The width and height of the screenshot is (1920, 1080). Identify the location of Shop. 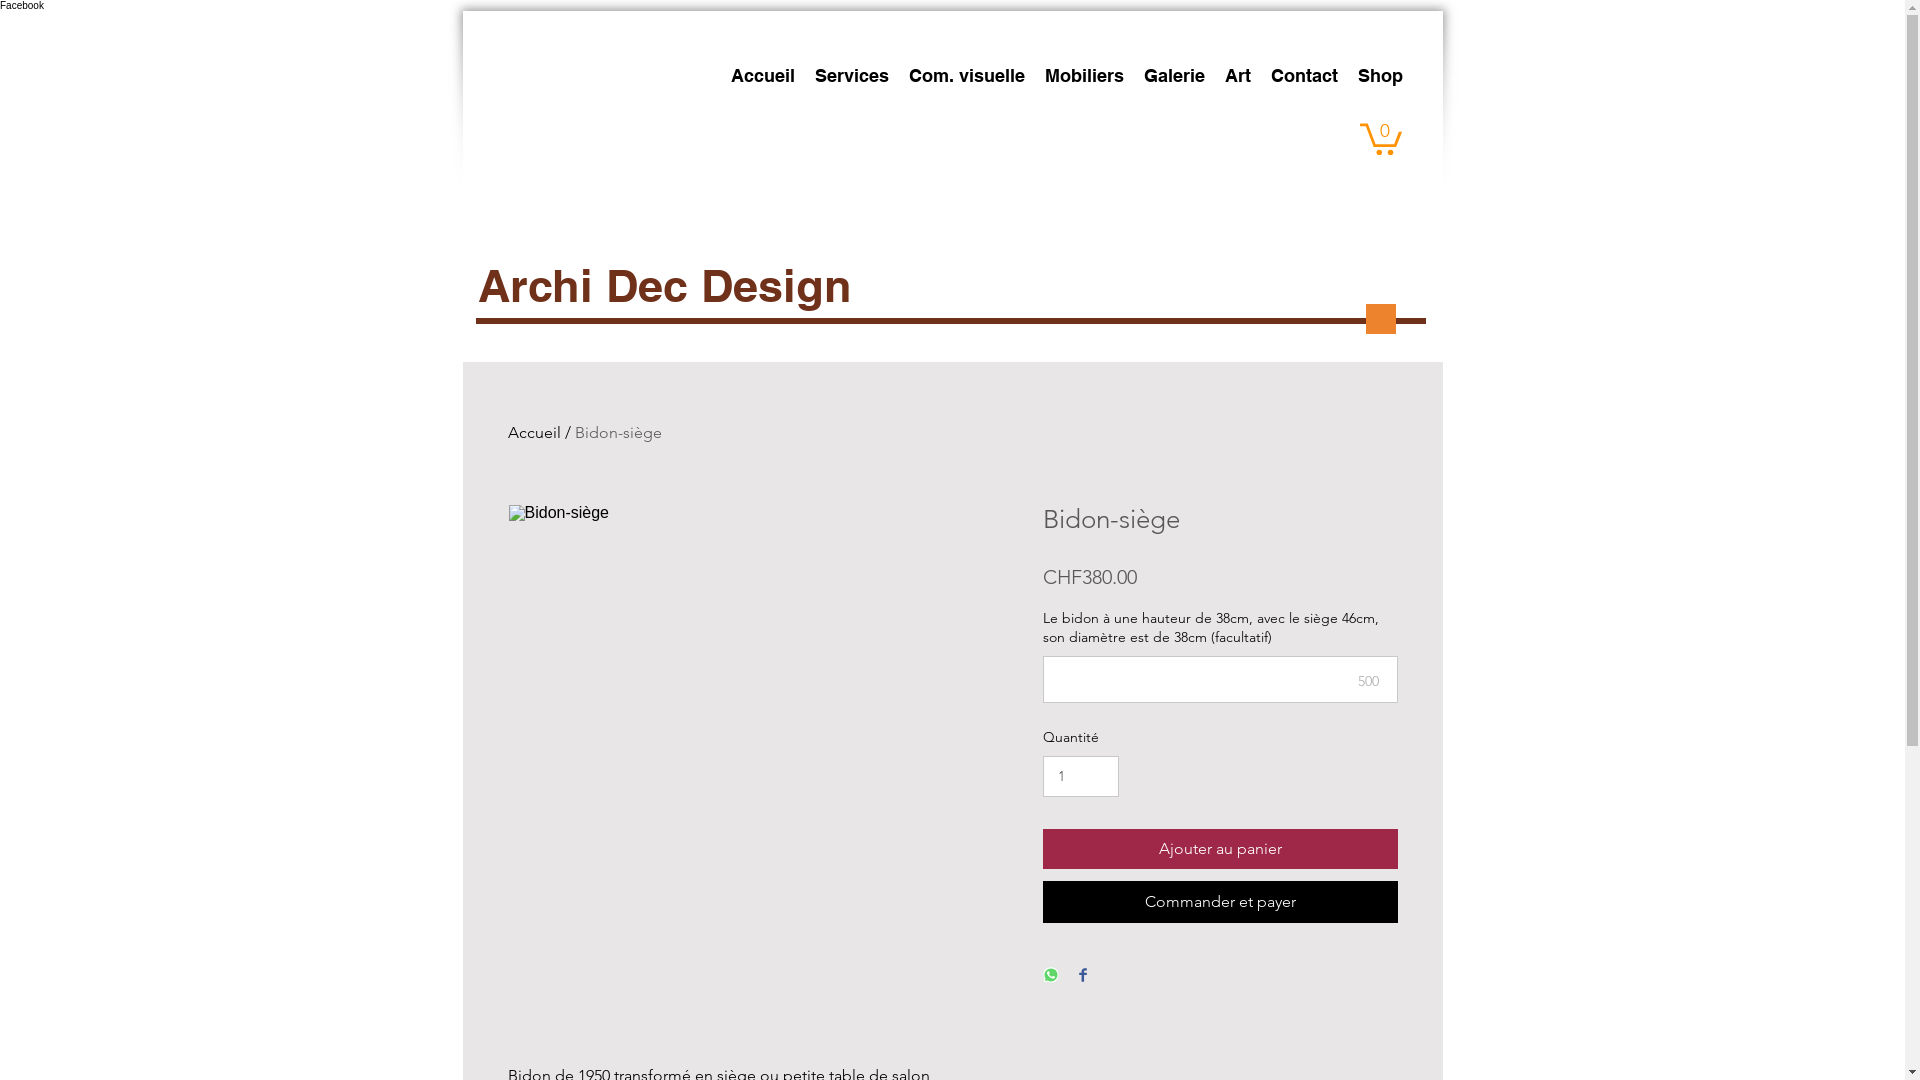
(1380, 76).